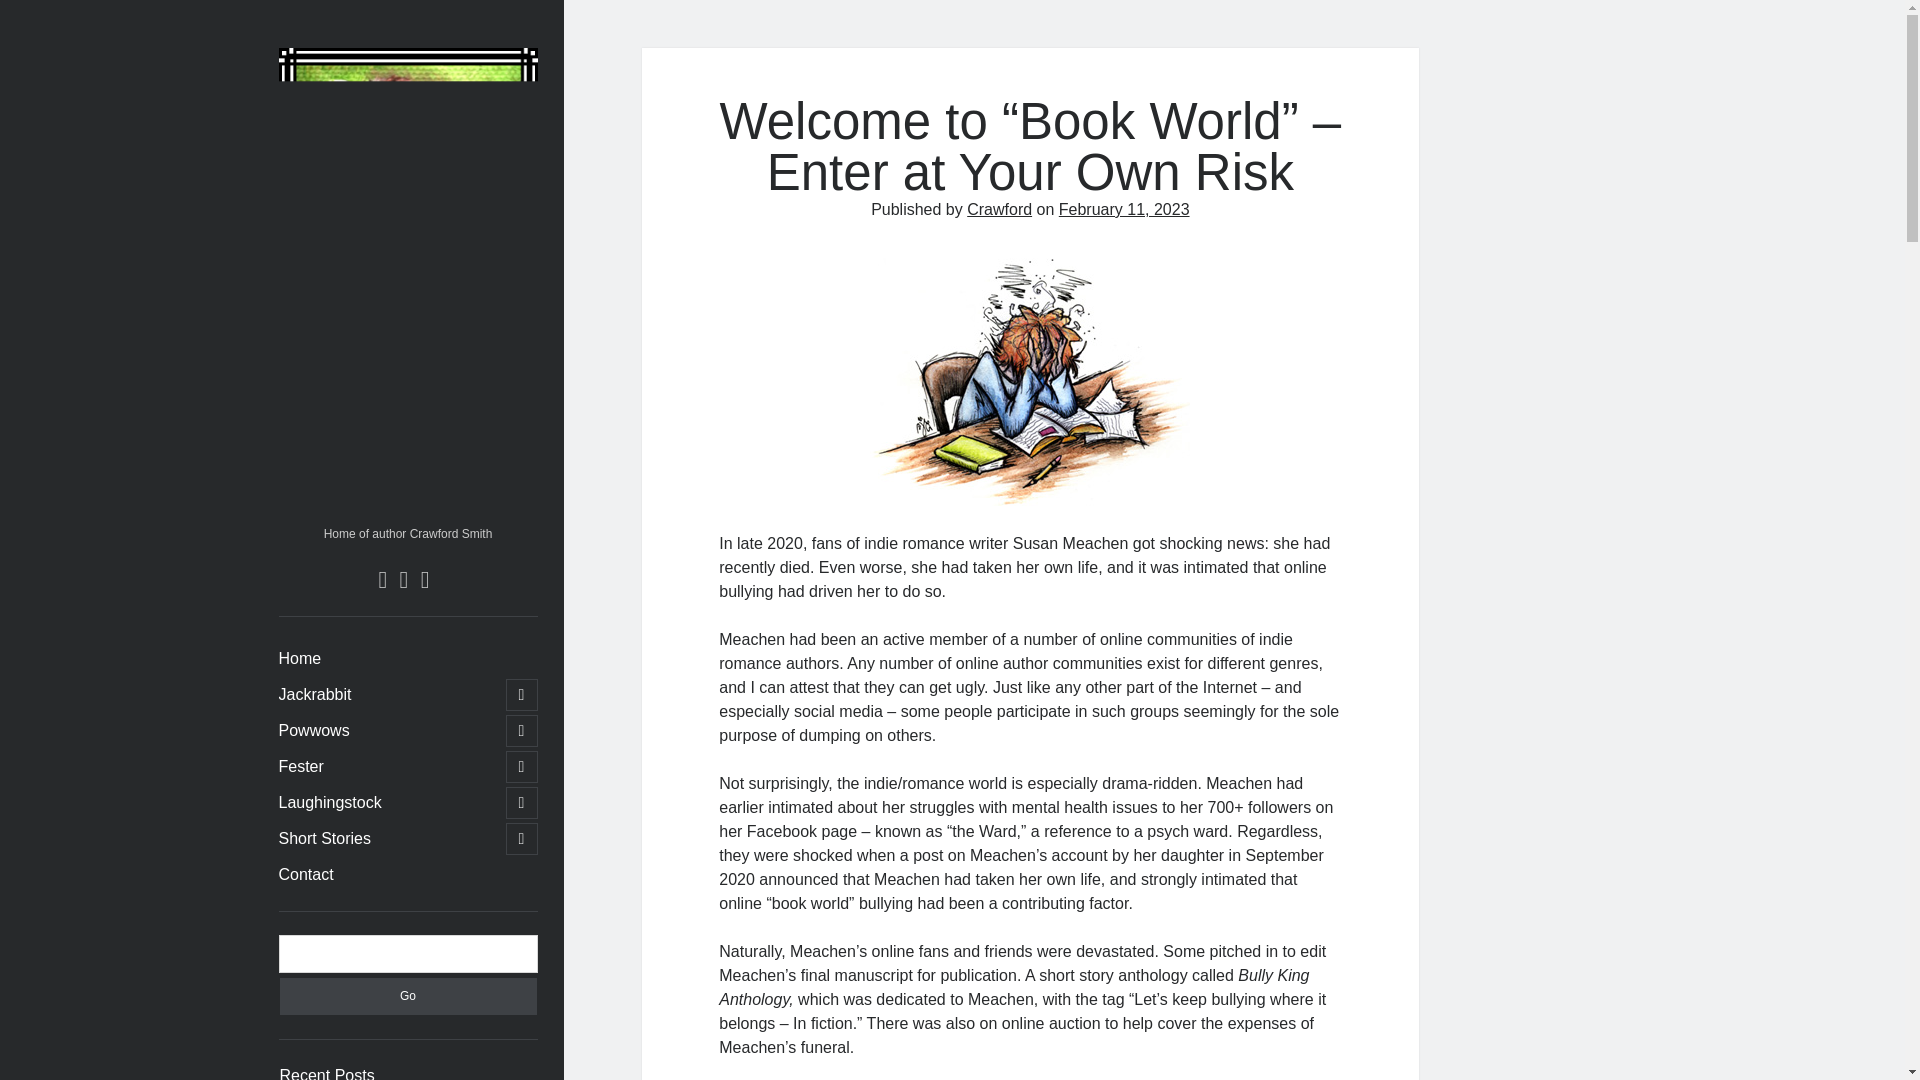 The image size is (1920, 1080). What do you see at coordinates (300, 766) in the screenshot?
I see `Fester` at bounding box center [300, 766].